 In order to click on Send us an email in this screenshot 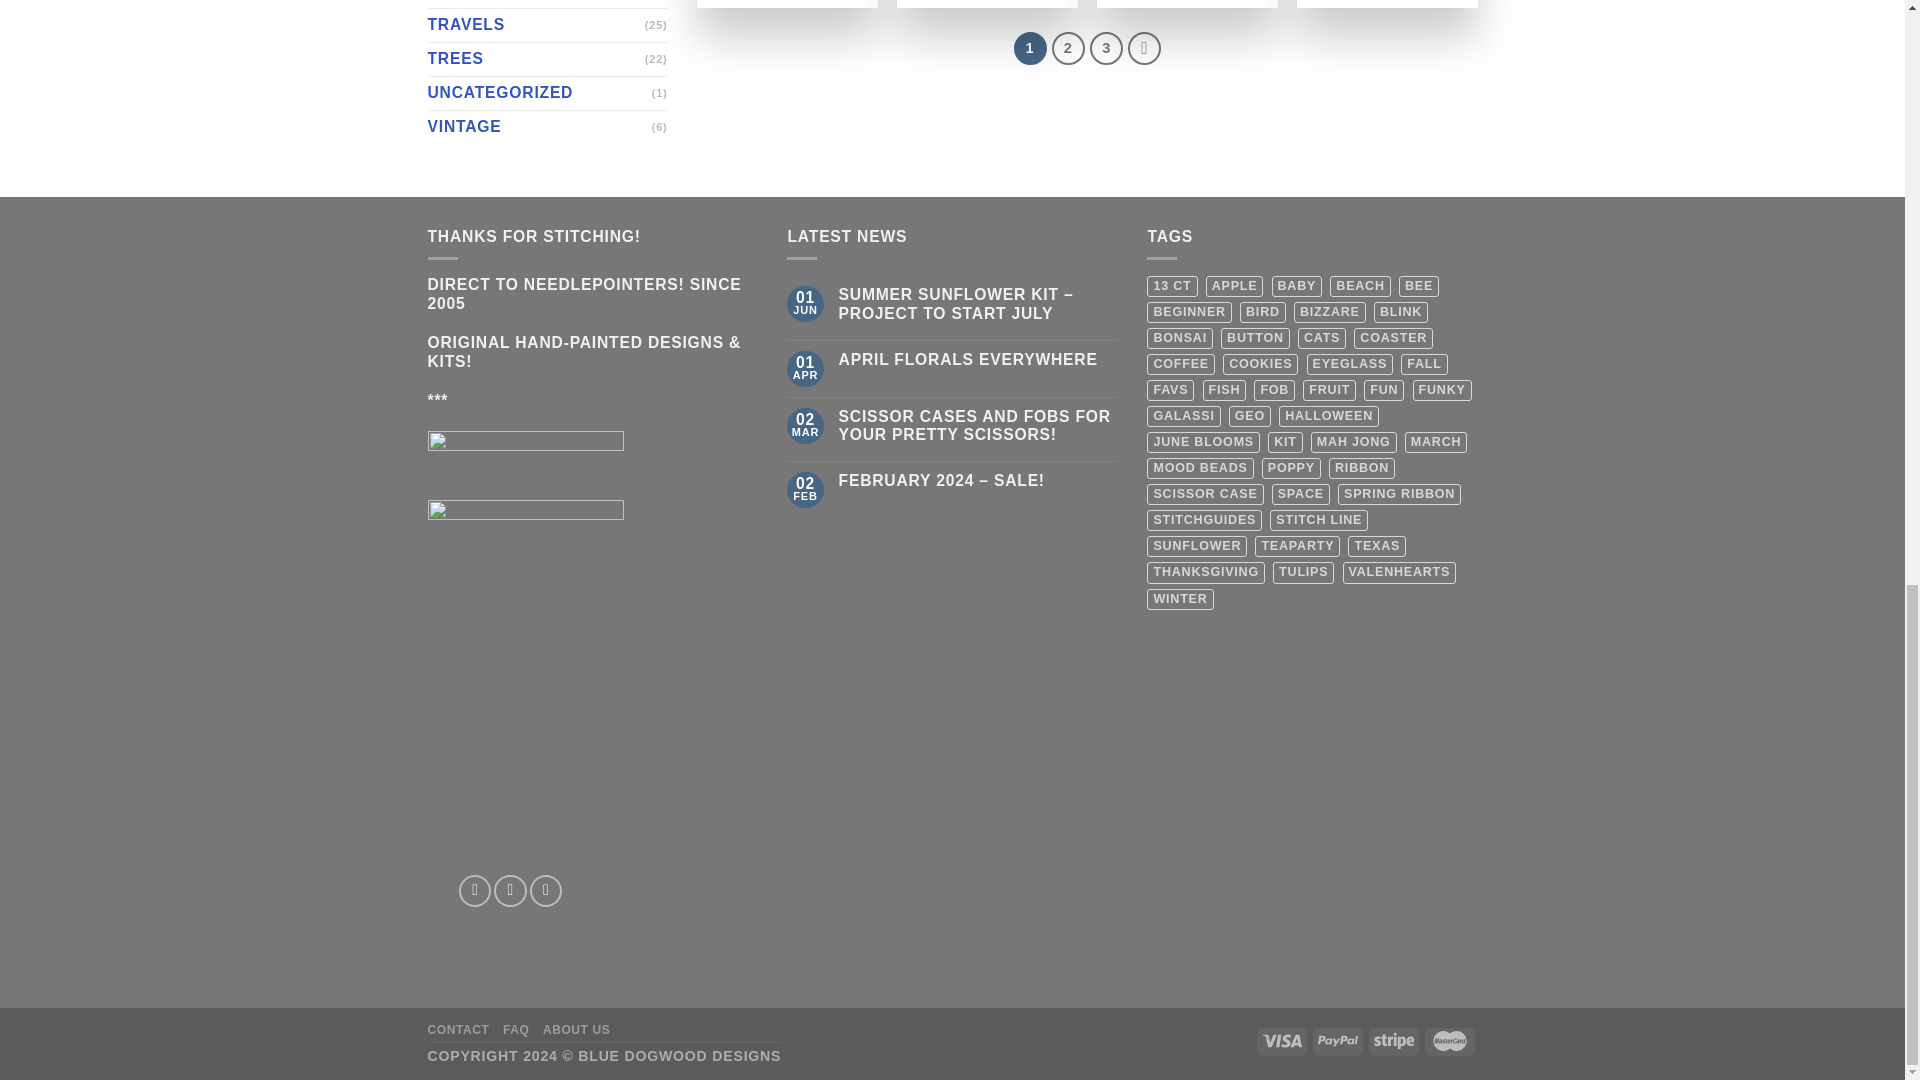, I will do `click(546, 890)`.